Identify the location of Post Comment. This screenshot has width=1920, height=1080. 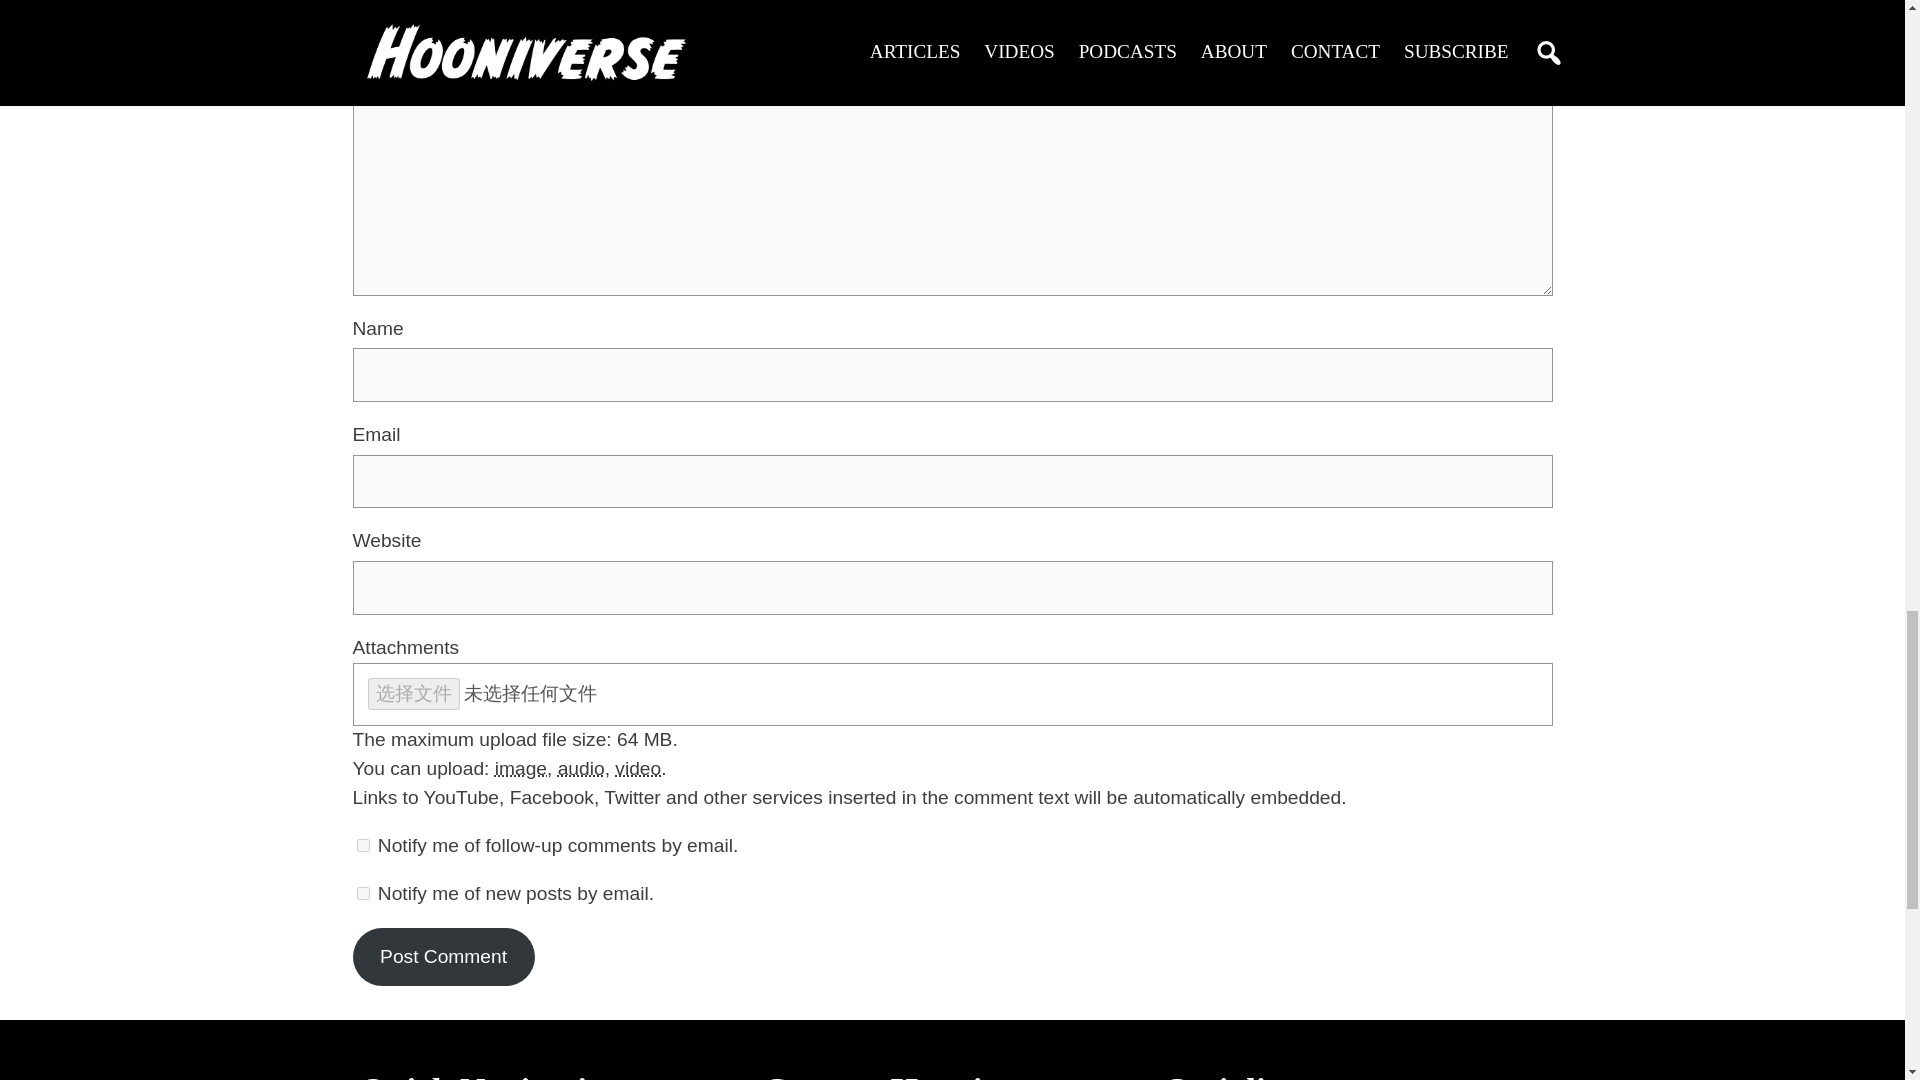
(442, 956).